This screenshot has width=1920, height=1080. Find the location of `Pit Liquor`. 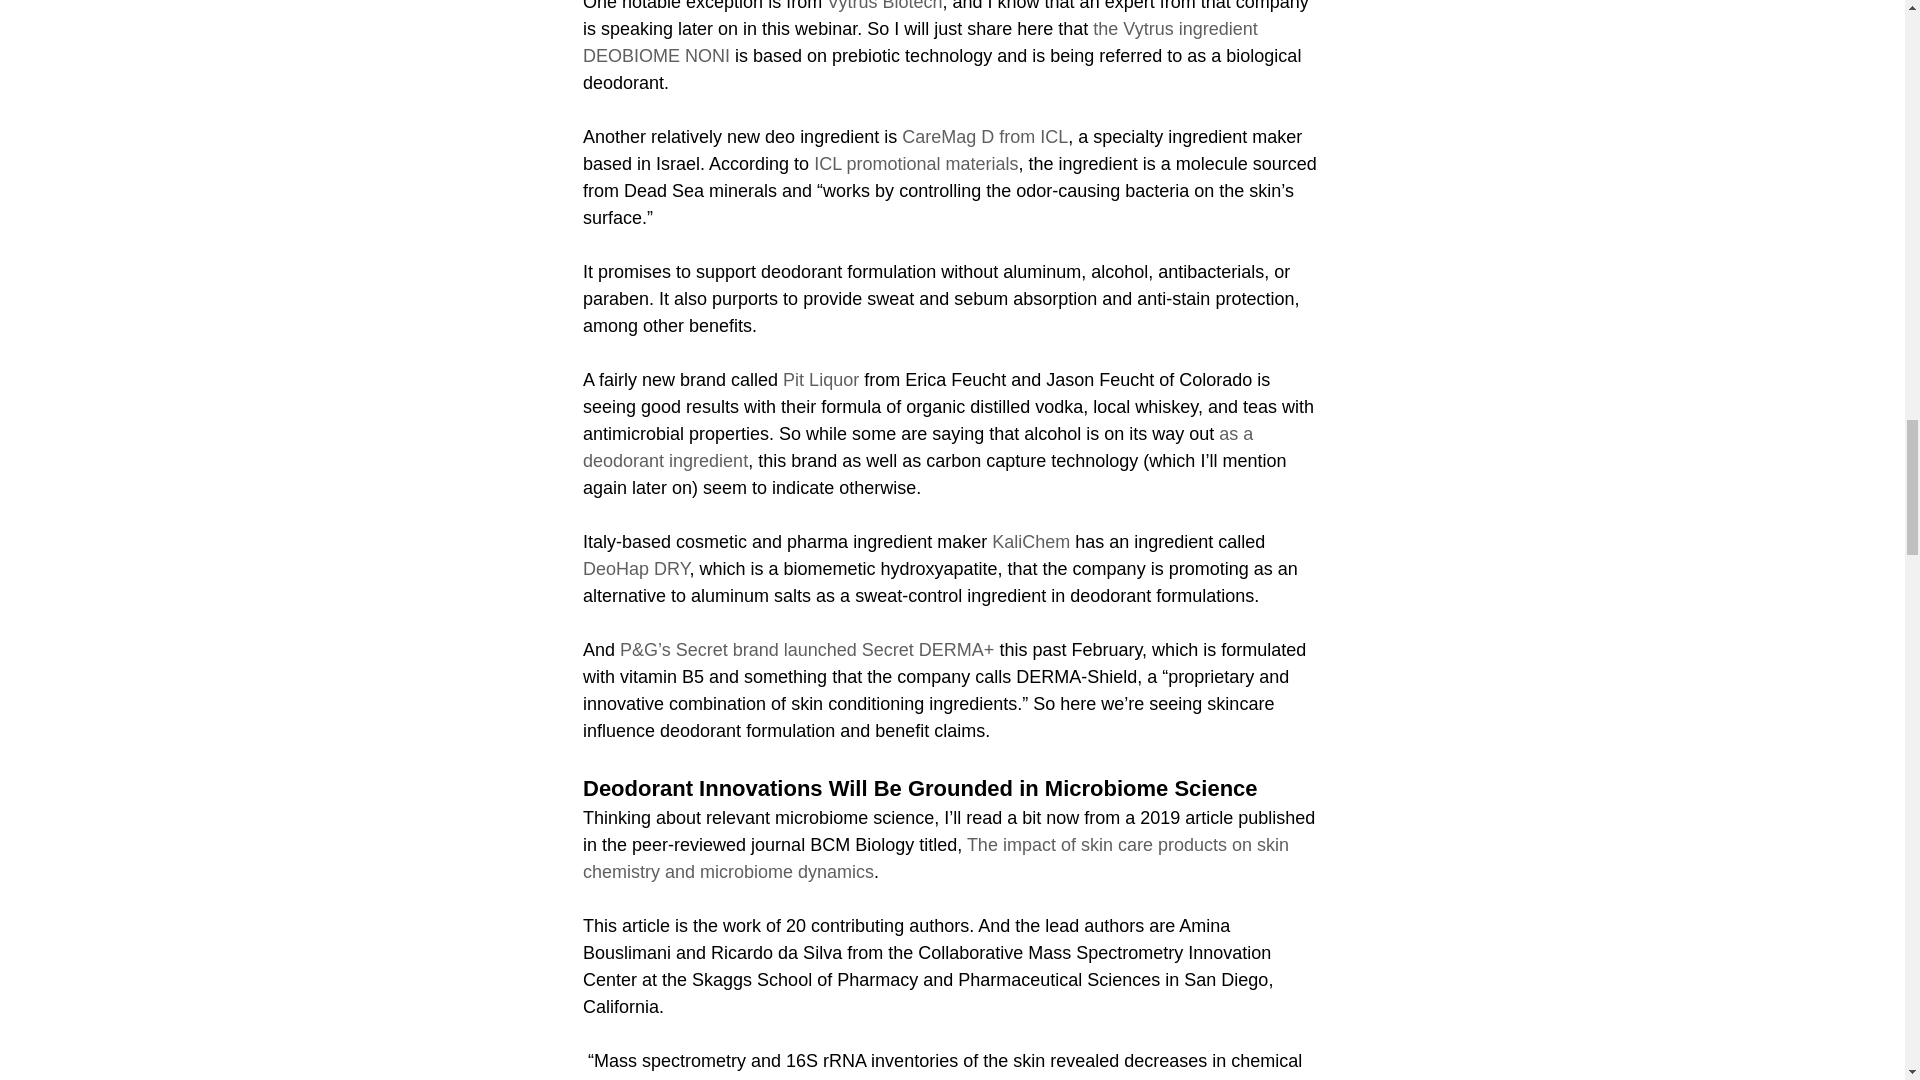

Pit Liquor is located at coordinates (820, 378).